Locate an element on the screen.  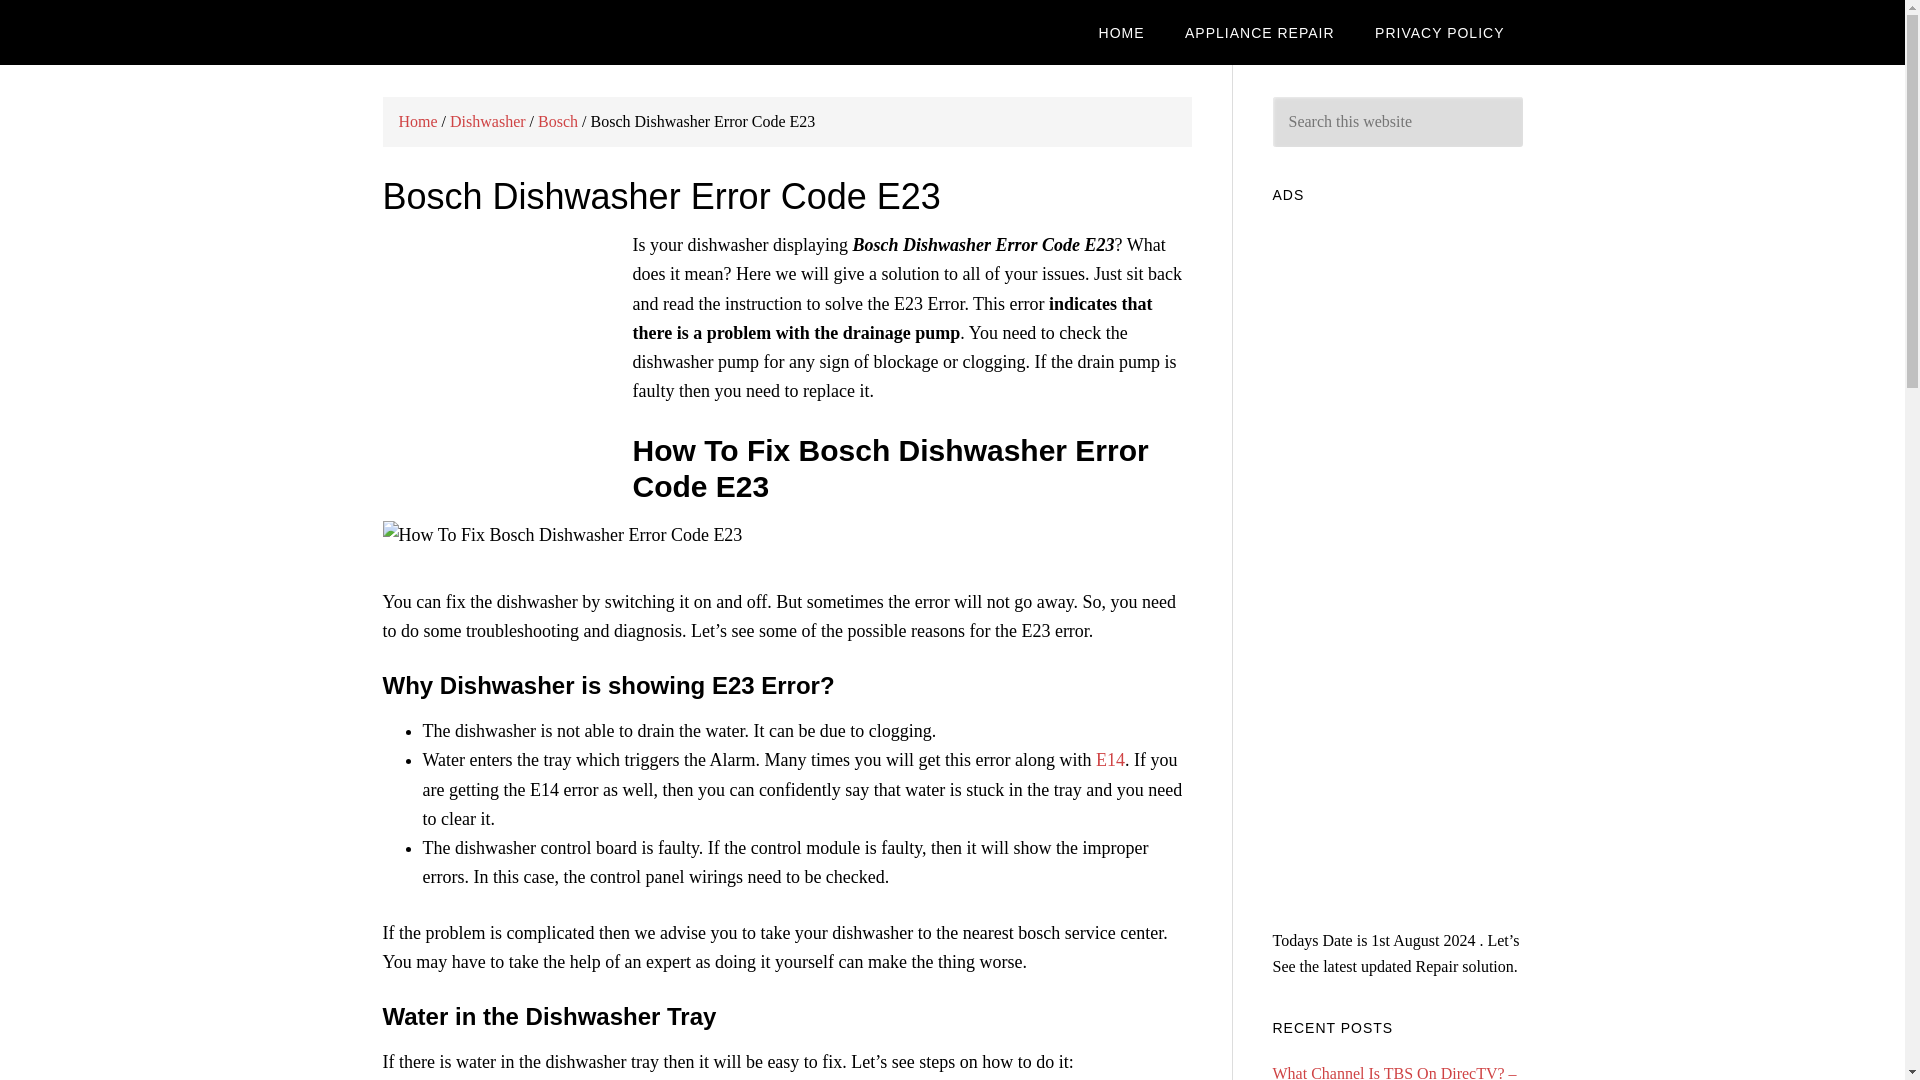
PRIVACY POLICY is located at coordinates (1440, 32).